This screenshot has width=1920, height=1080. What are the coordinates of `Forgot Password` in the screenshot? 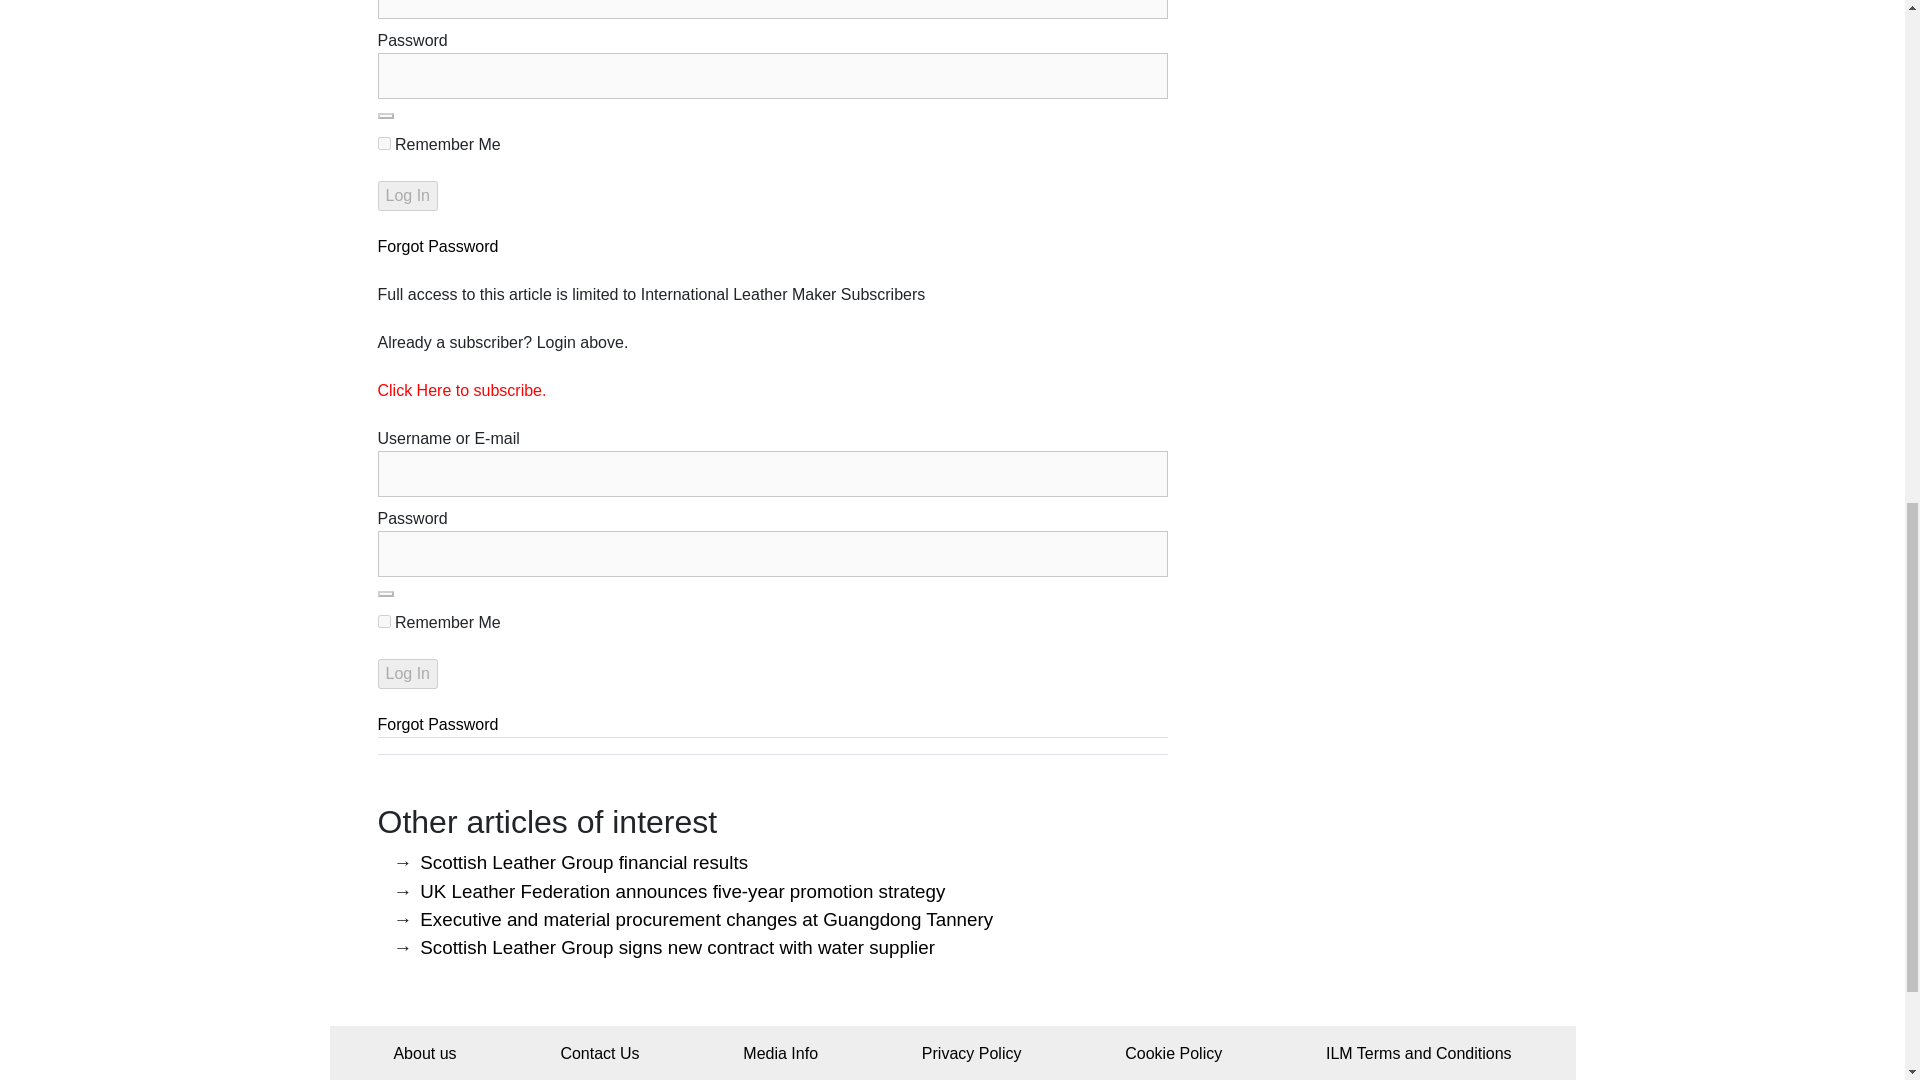 It's located at (438, 724).